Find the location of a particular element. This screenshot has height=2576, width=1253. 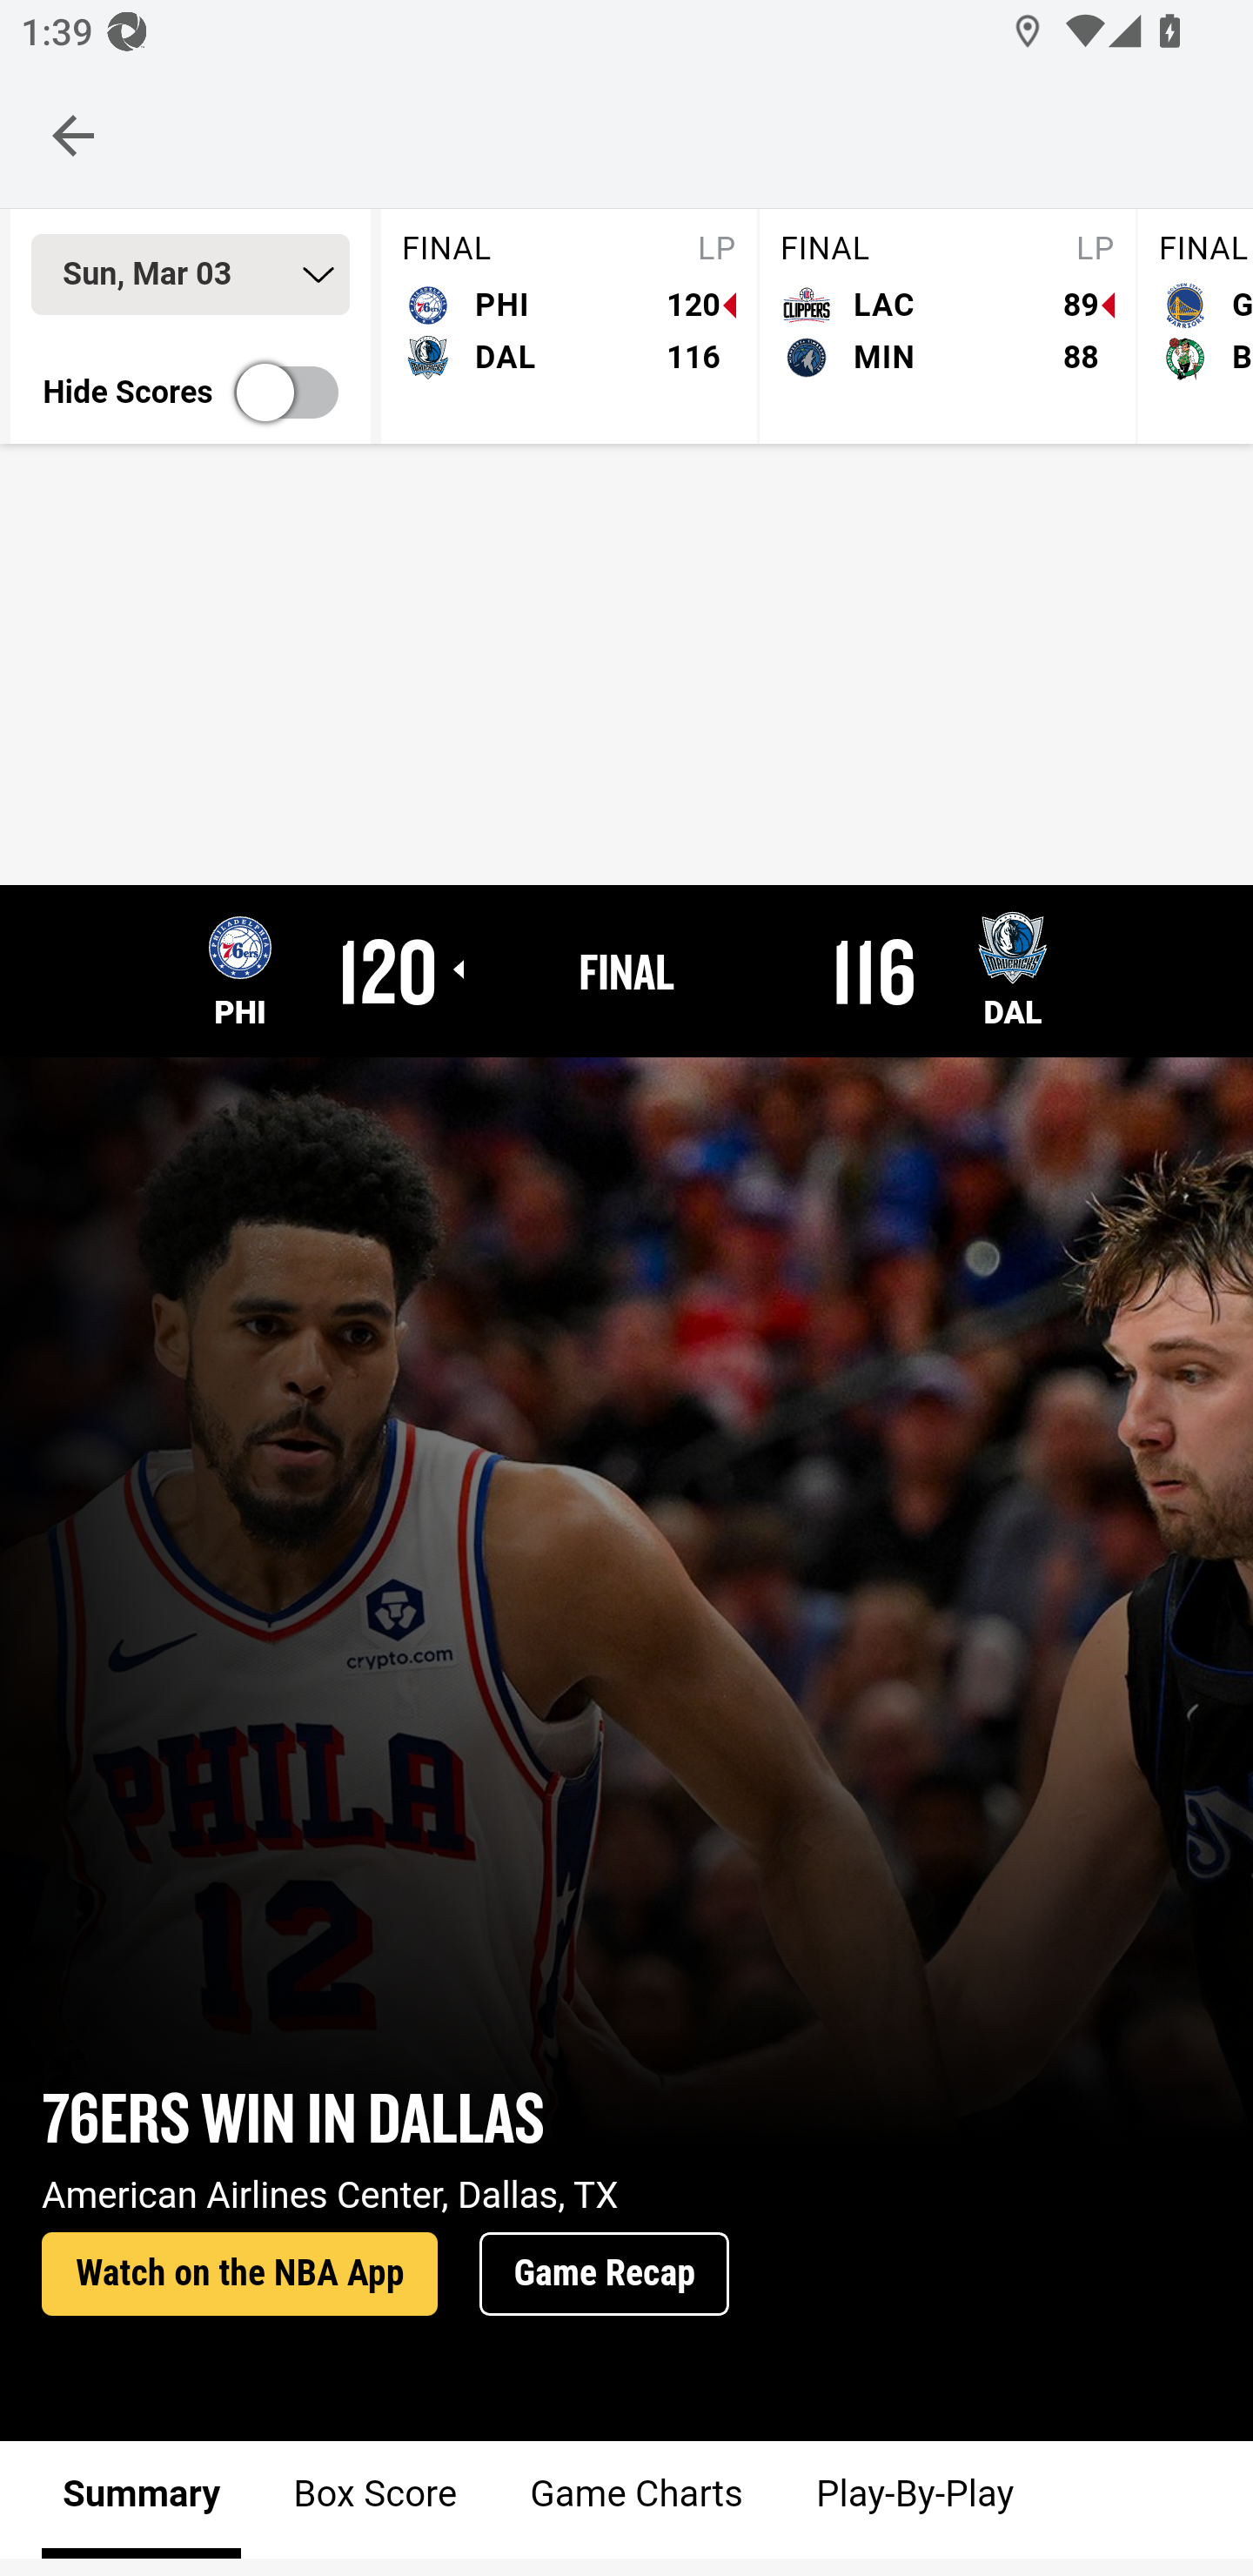

Summary Summary Summary is located at coordinates (142, 2499).